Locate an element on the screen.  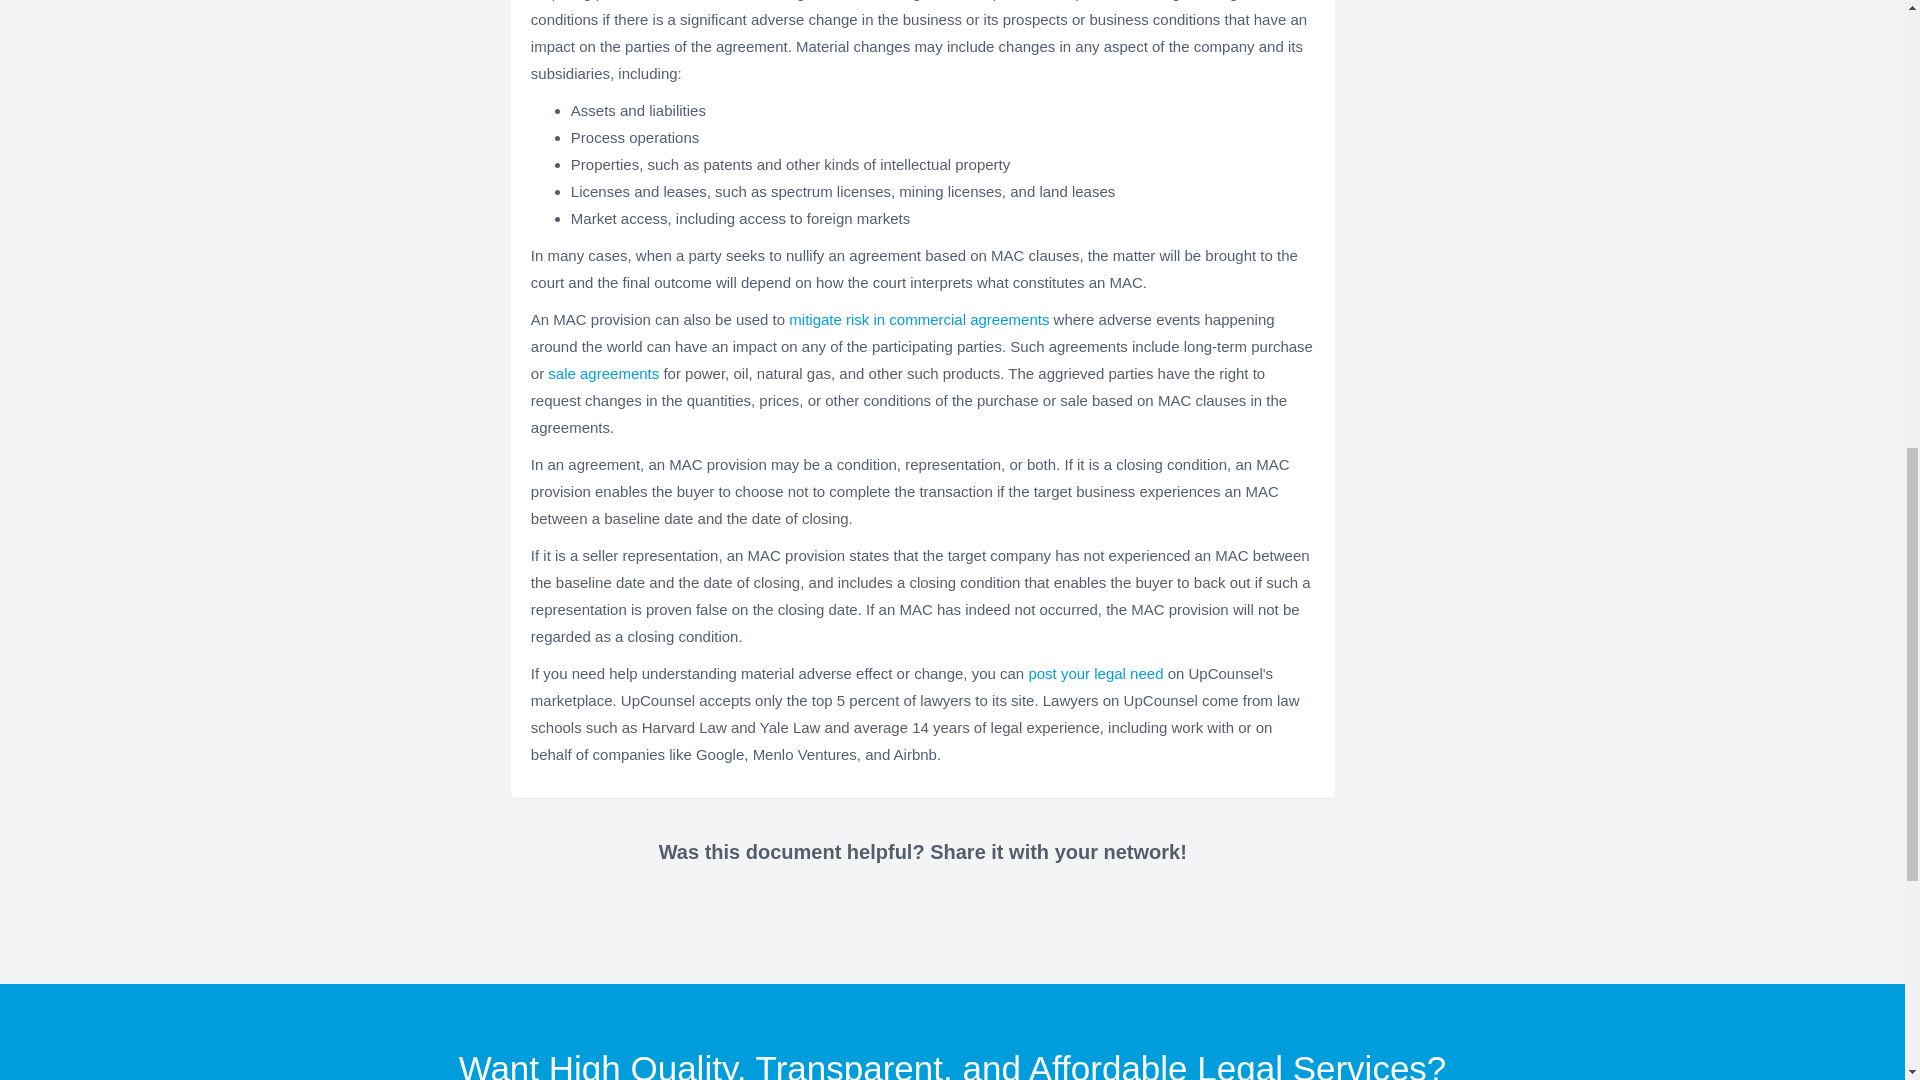
sale agreements is located at coordinates (602, 374).